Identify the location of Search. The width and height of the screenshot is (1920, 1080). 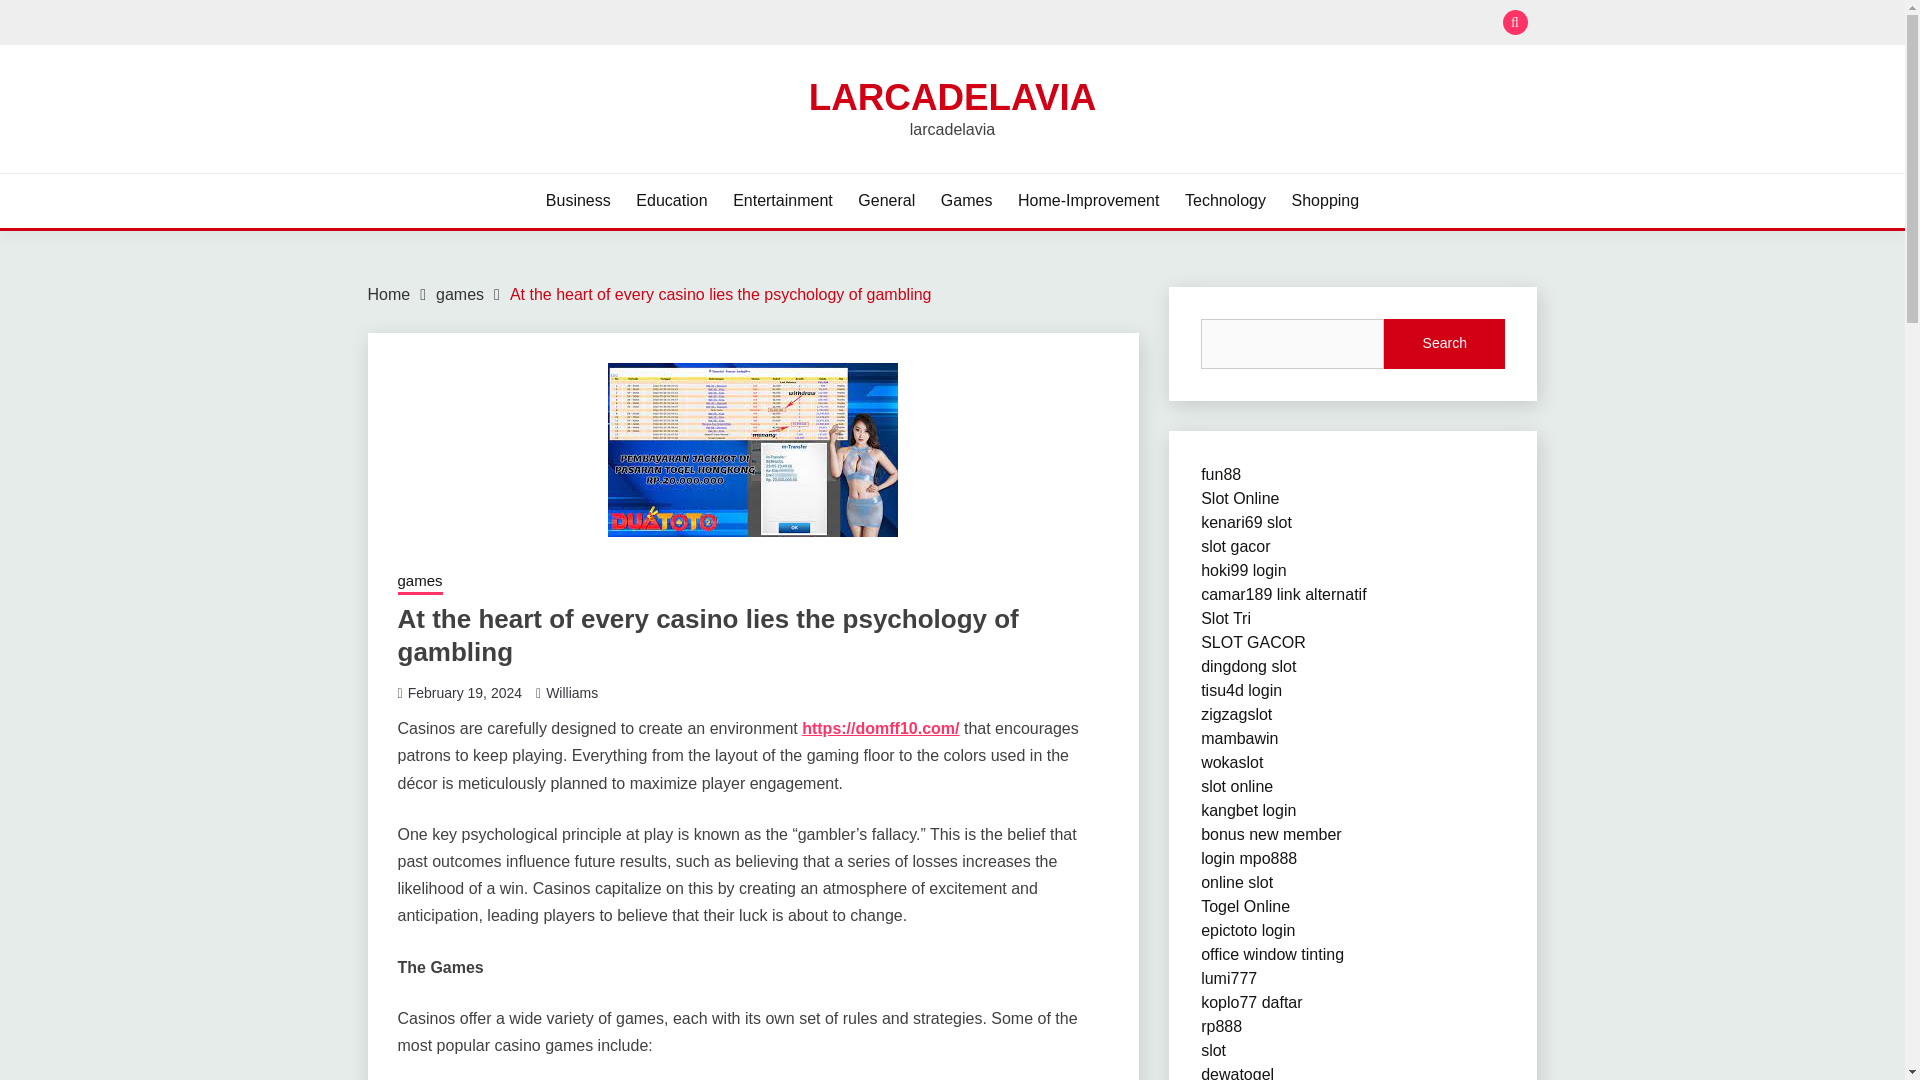
(1098, 24).